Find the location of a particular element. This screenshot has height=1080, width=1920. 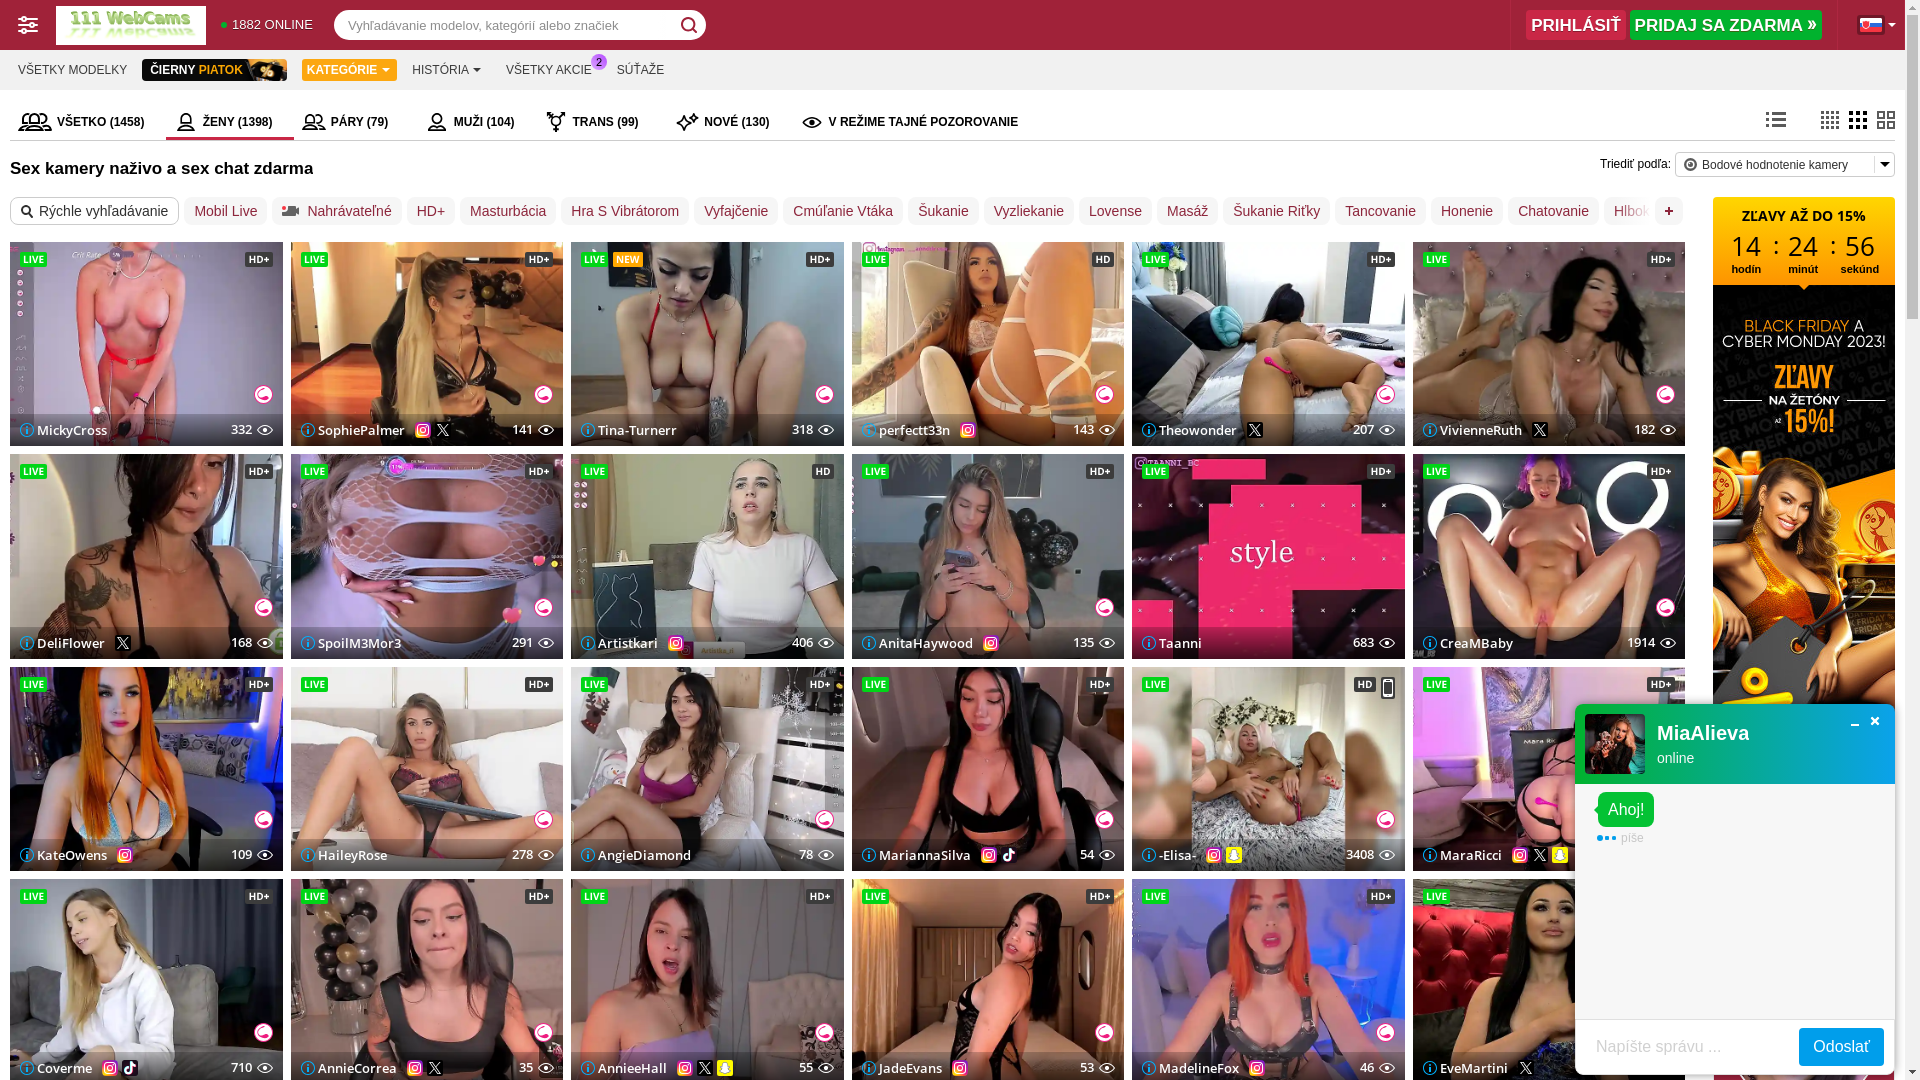

AnnieeHall is located at coordinates (624, 1067).